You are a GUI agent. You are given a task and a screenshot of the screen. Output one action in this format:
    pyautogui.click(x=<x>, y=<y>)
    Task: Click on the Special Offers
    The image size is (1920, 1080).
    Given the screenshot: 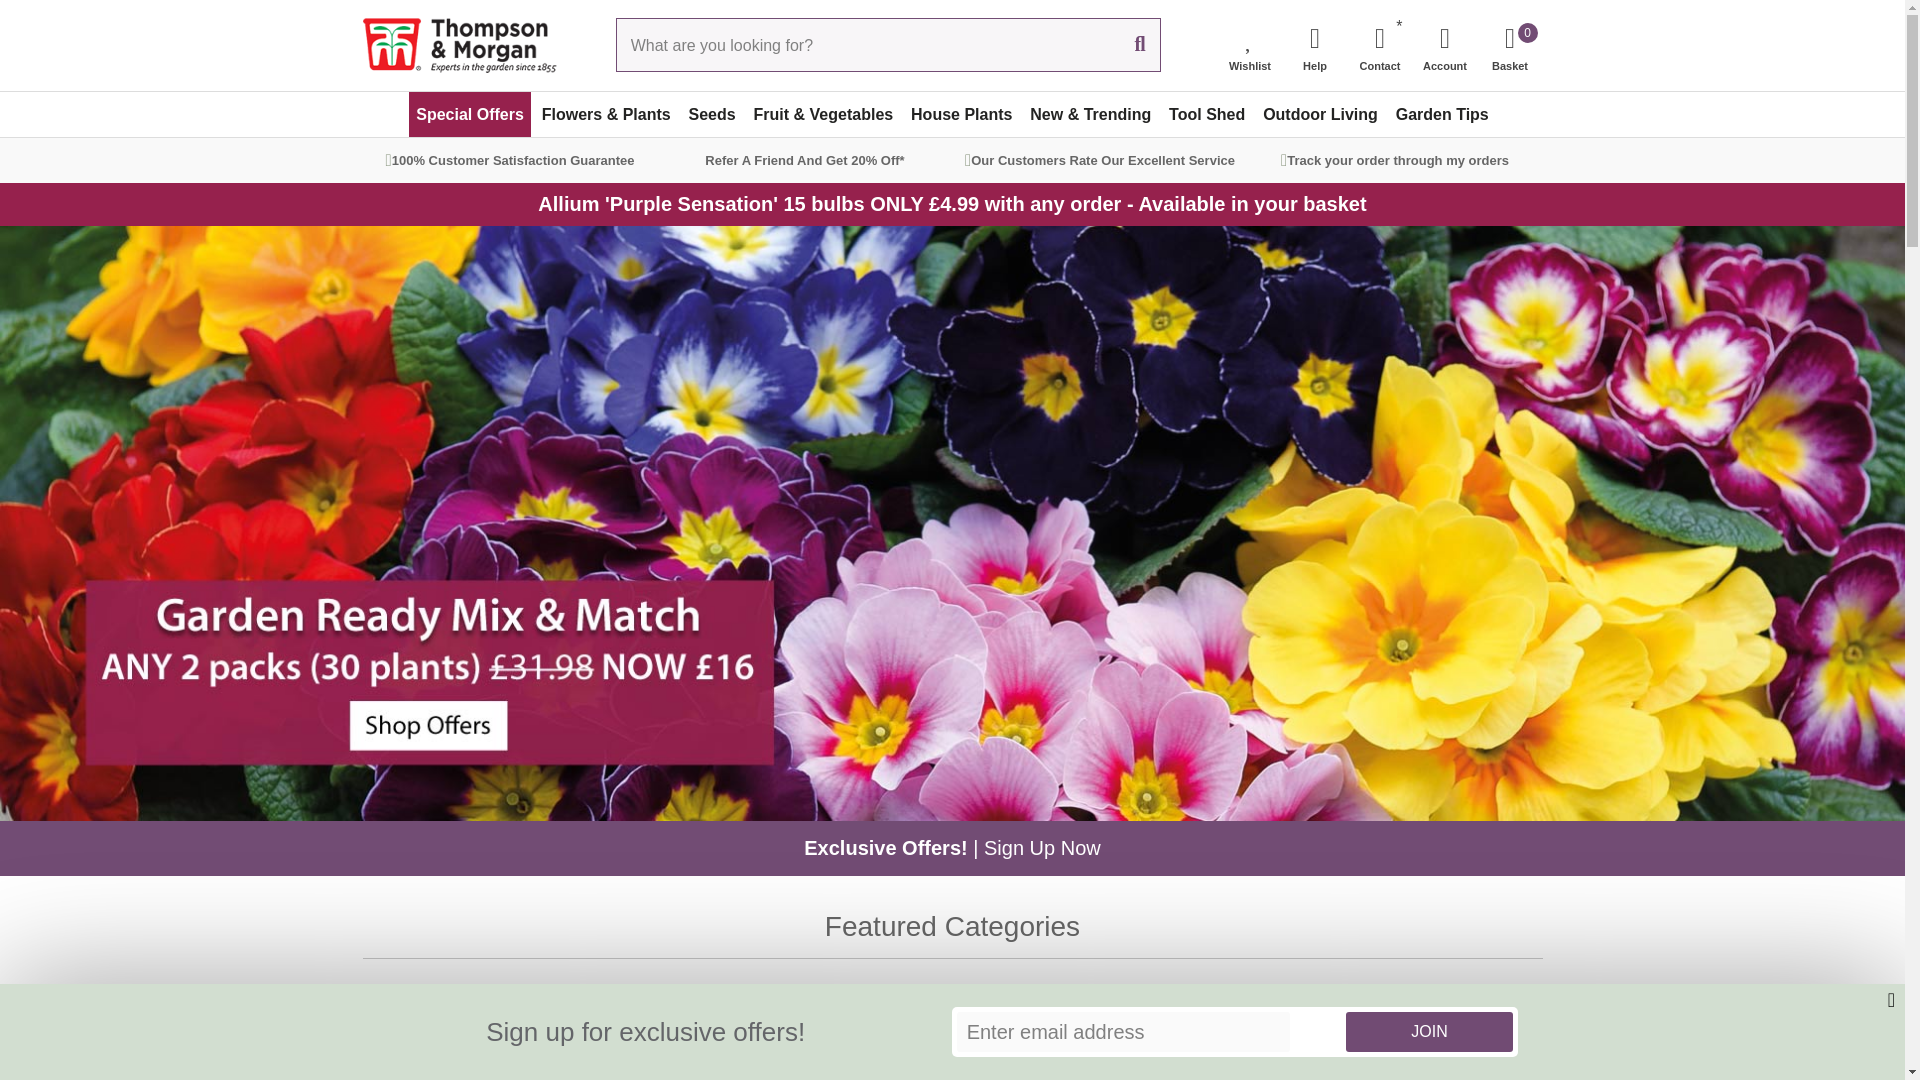 What is the action you would take?
    pyautogui.click(x=470, y=114)
    